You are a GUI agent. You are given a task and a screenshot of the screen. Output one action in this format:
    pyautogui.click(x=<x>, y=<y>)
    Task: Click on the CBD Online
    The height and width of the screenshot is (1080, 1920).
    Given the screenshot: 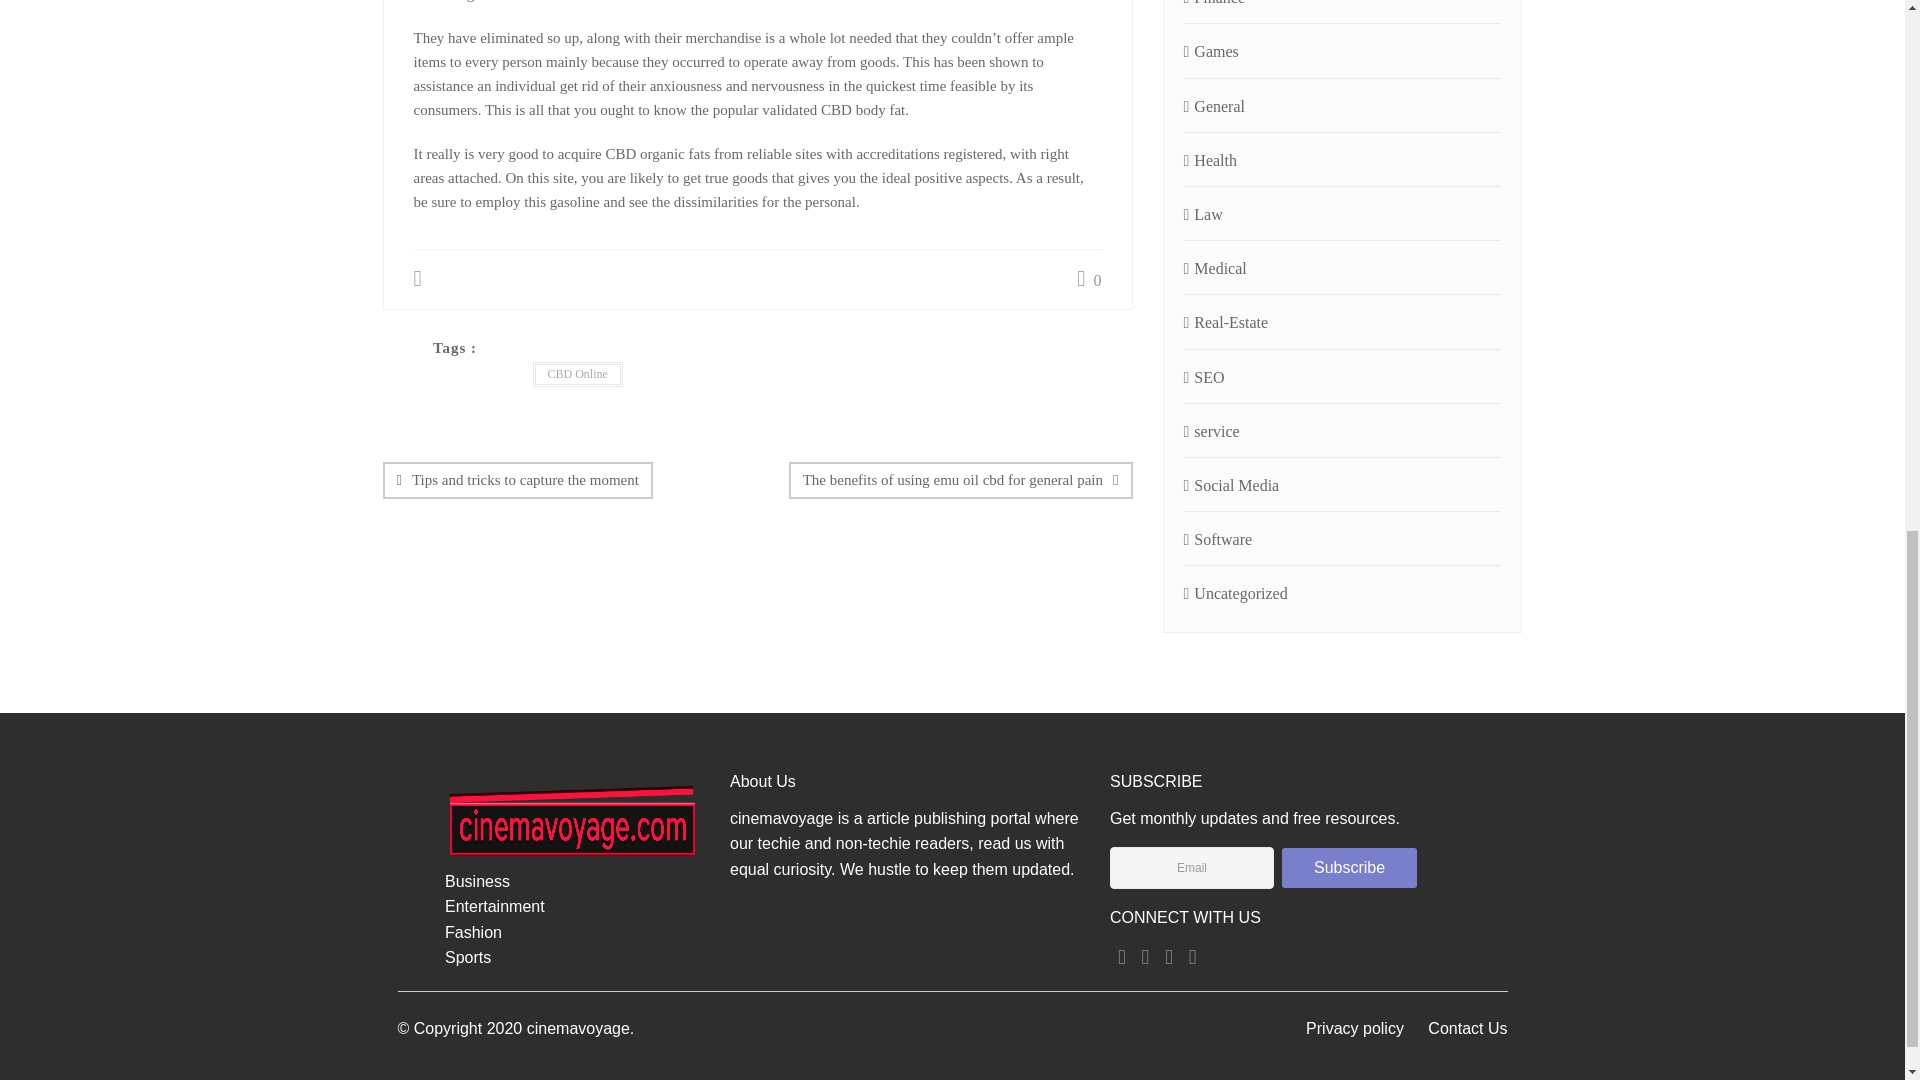 What is the action you would take?
    pyautogui.click(x=576, y=374)
    